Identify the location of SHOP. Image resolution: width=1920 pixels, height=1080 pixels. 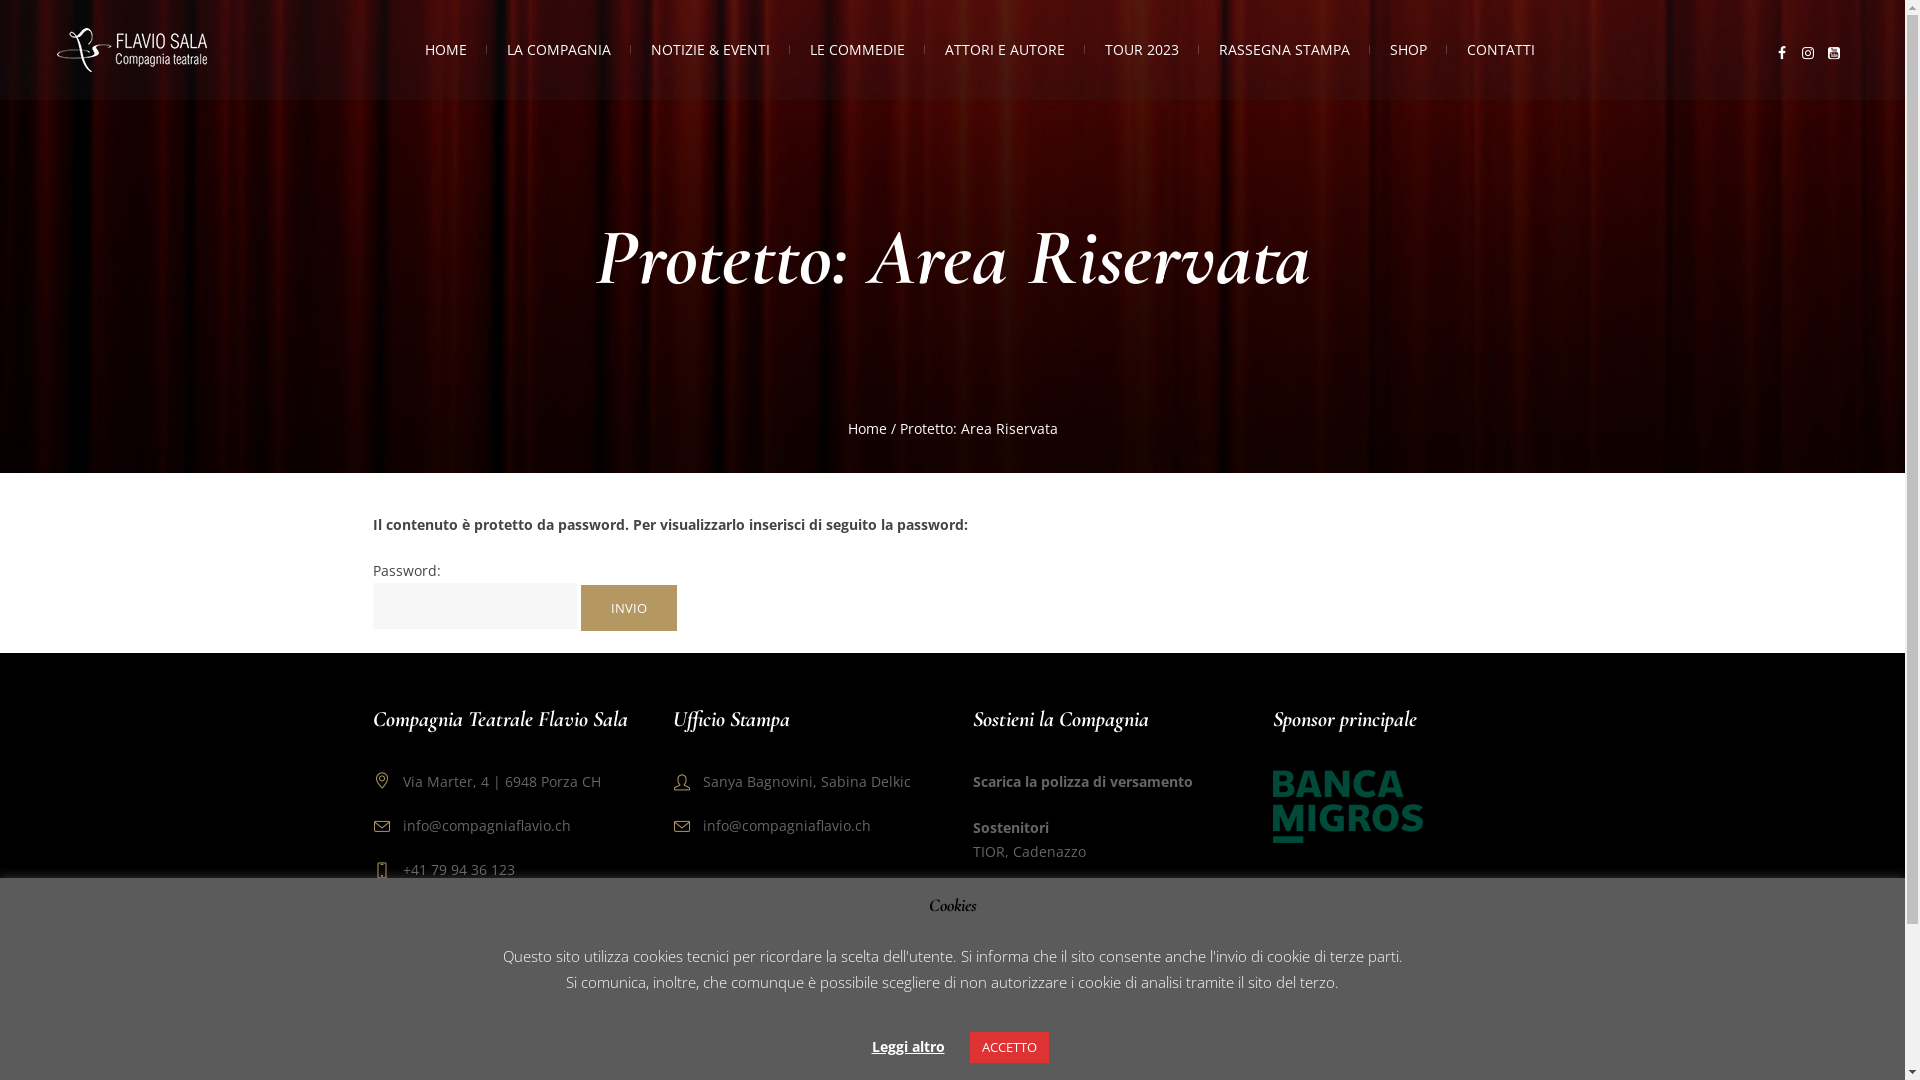
(1408, 50).